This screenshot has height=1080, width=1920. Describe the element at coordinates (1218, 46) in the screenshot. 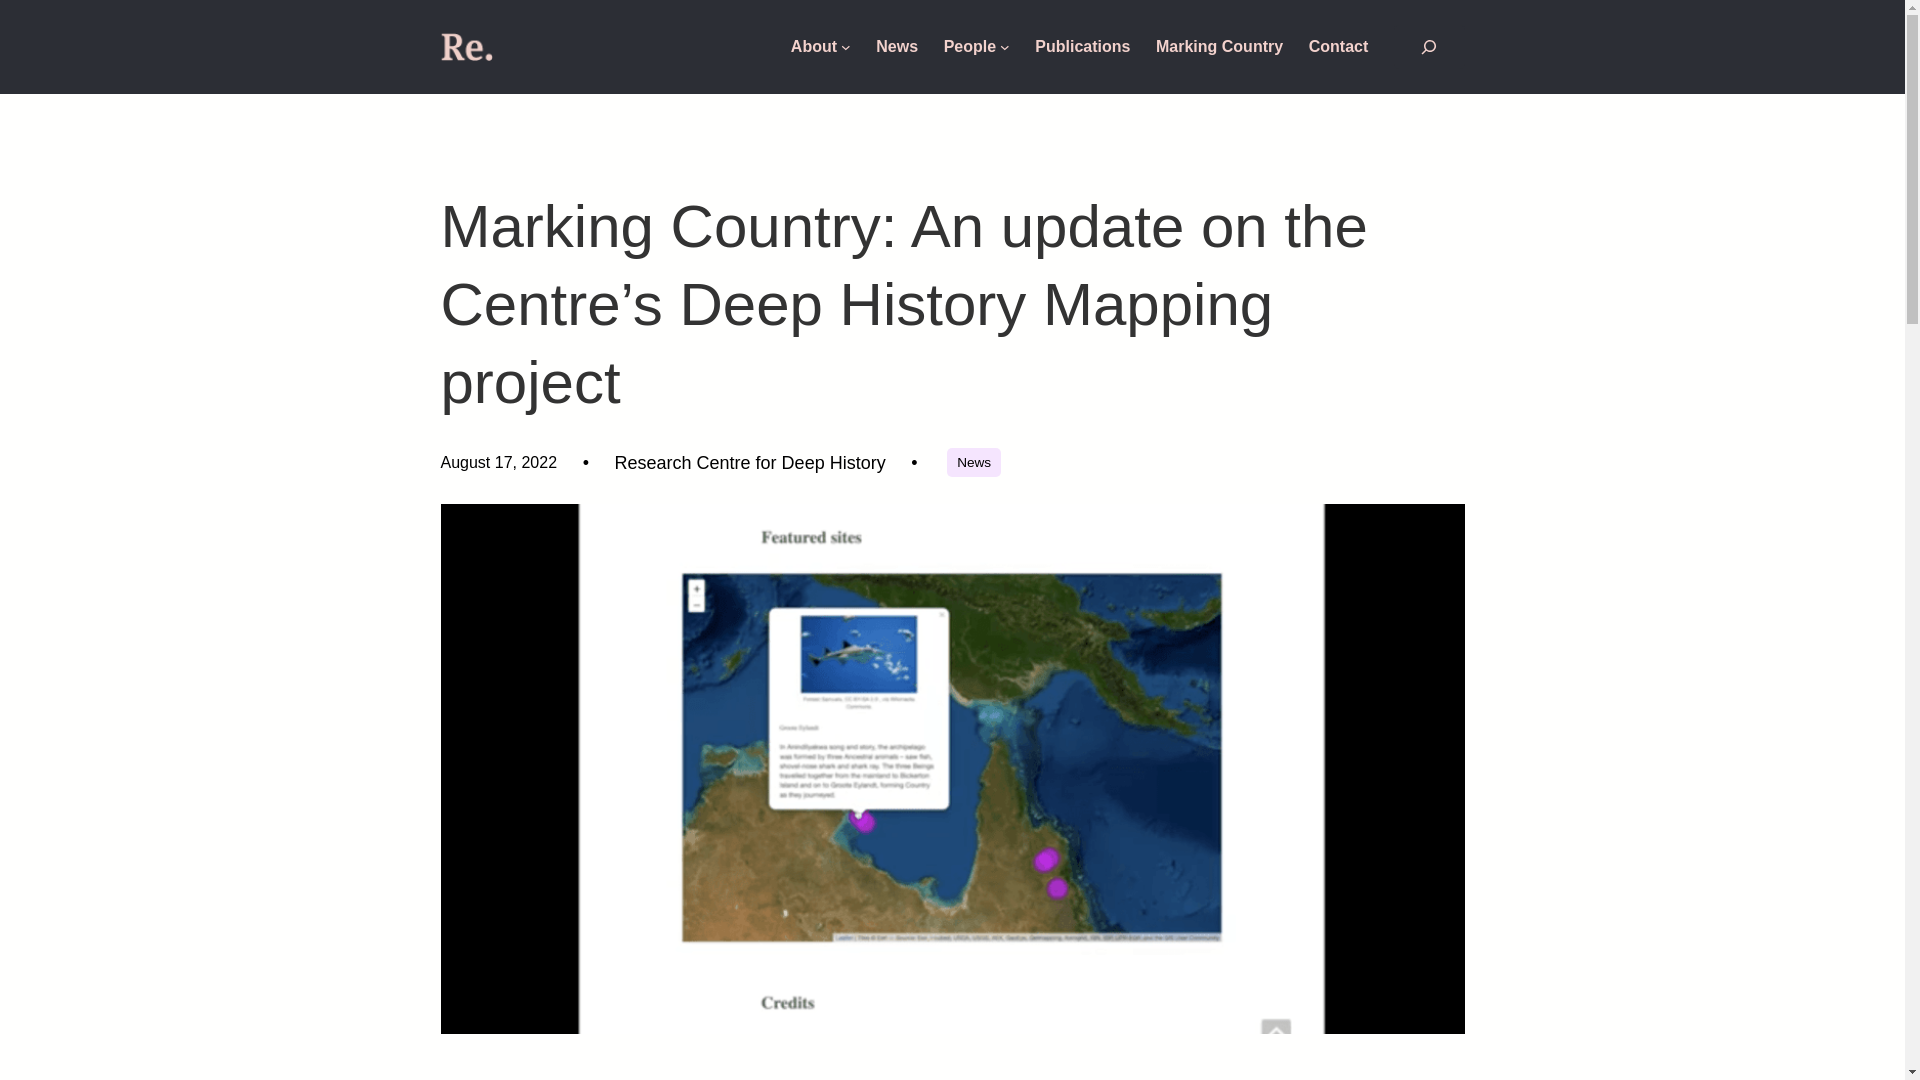

I see `Marking Country` at that location.